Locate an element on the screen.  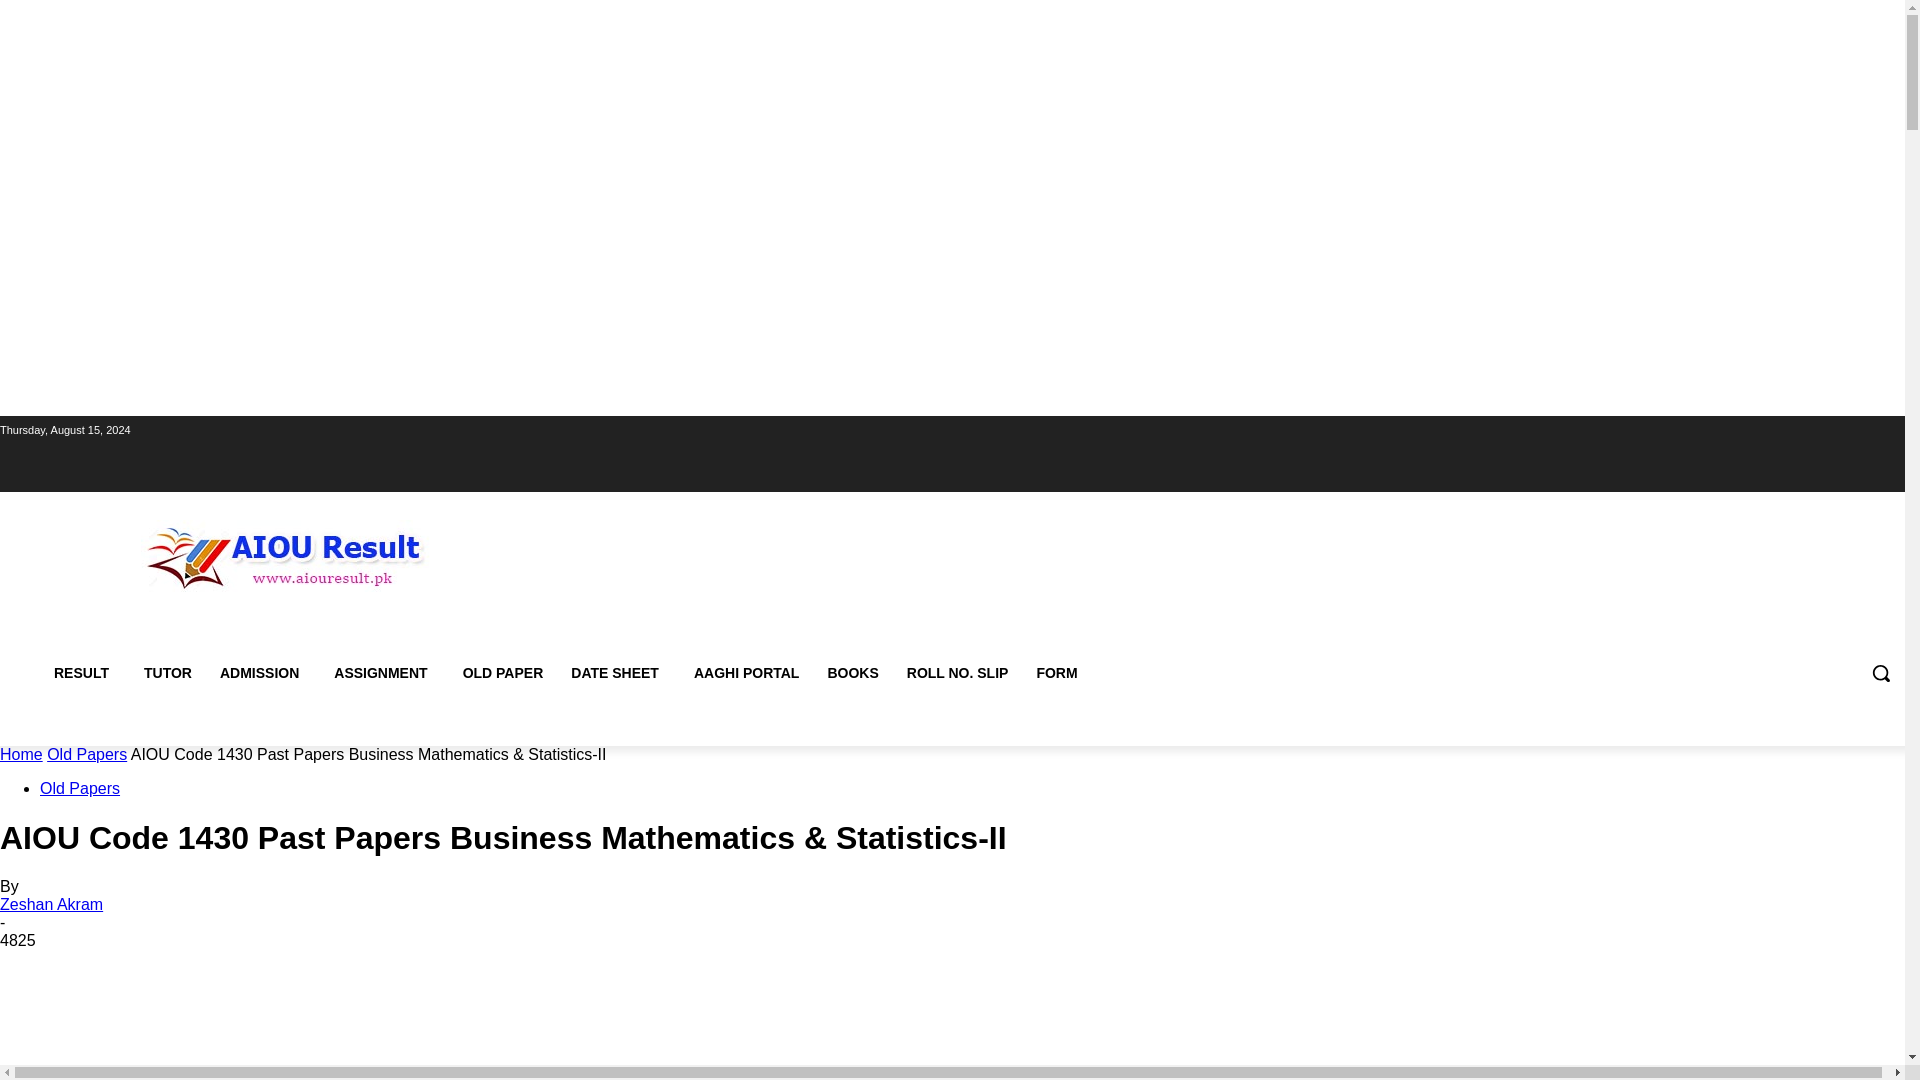
TUTOR is located at coordinates (168, 672).